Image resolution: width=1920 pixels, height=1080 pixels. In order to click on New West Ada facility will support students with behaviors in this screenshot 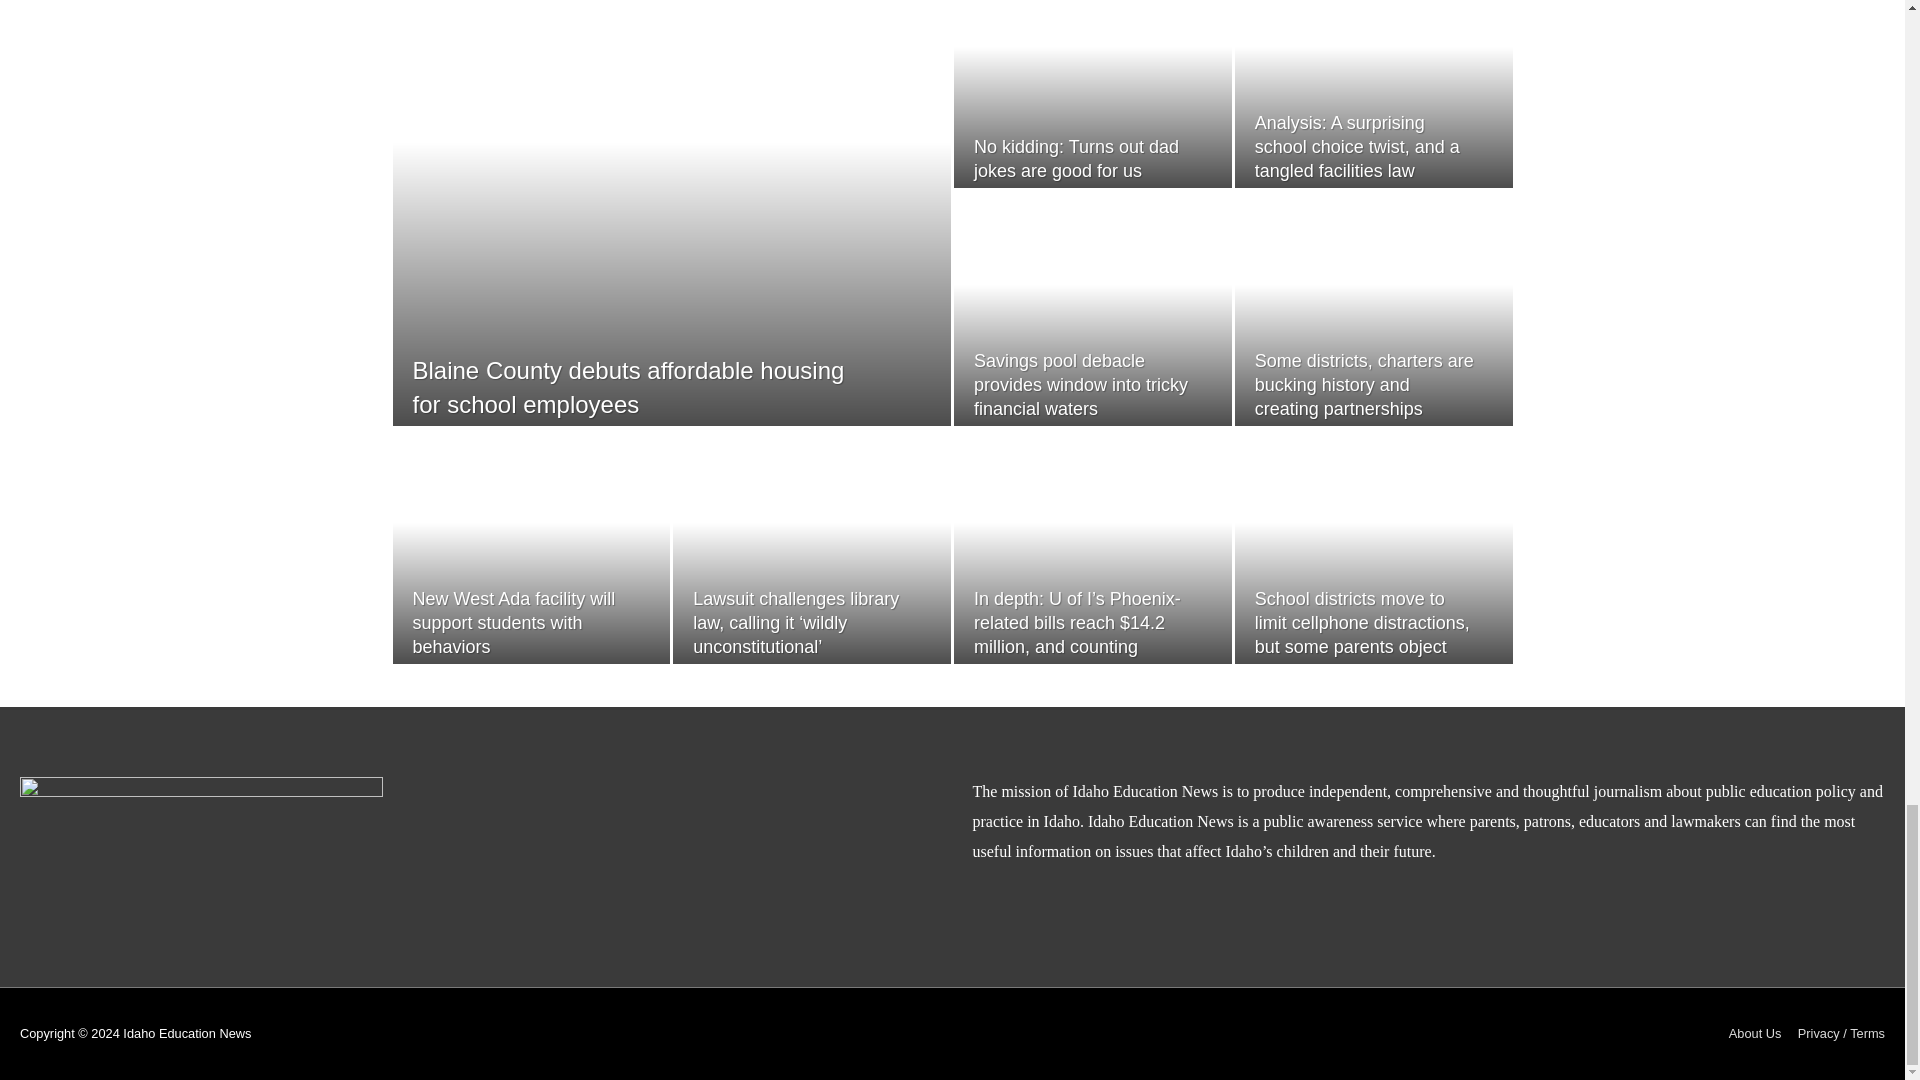, I will do `click(513, 622)`.